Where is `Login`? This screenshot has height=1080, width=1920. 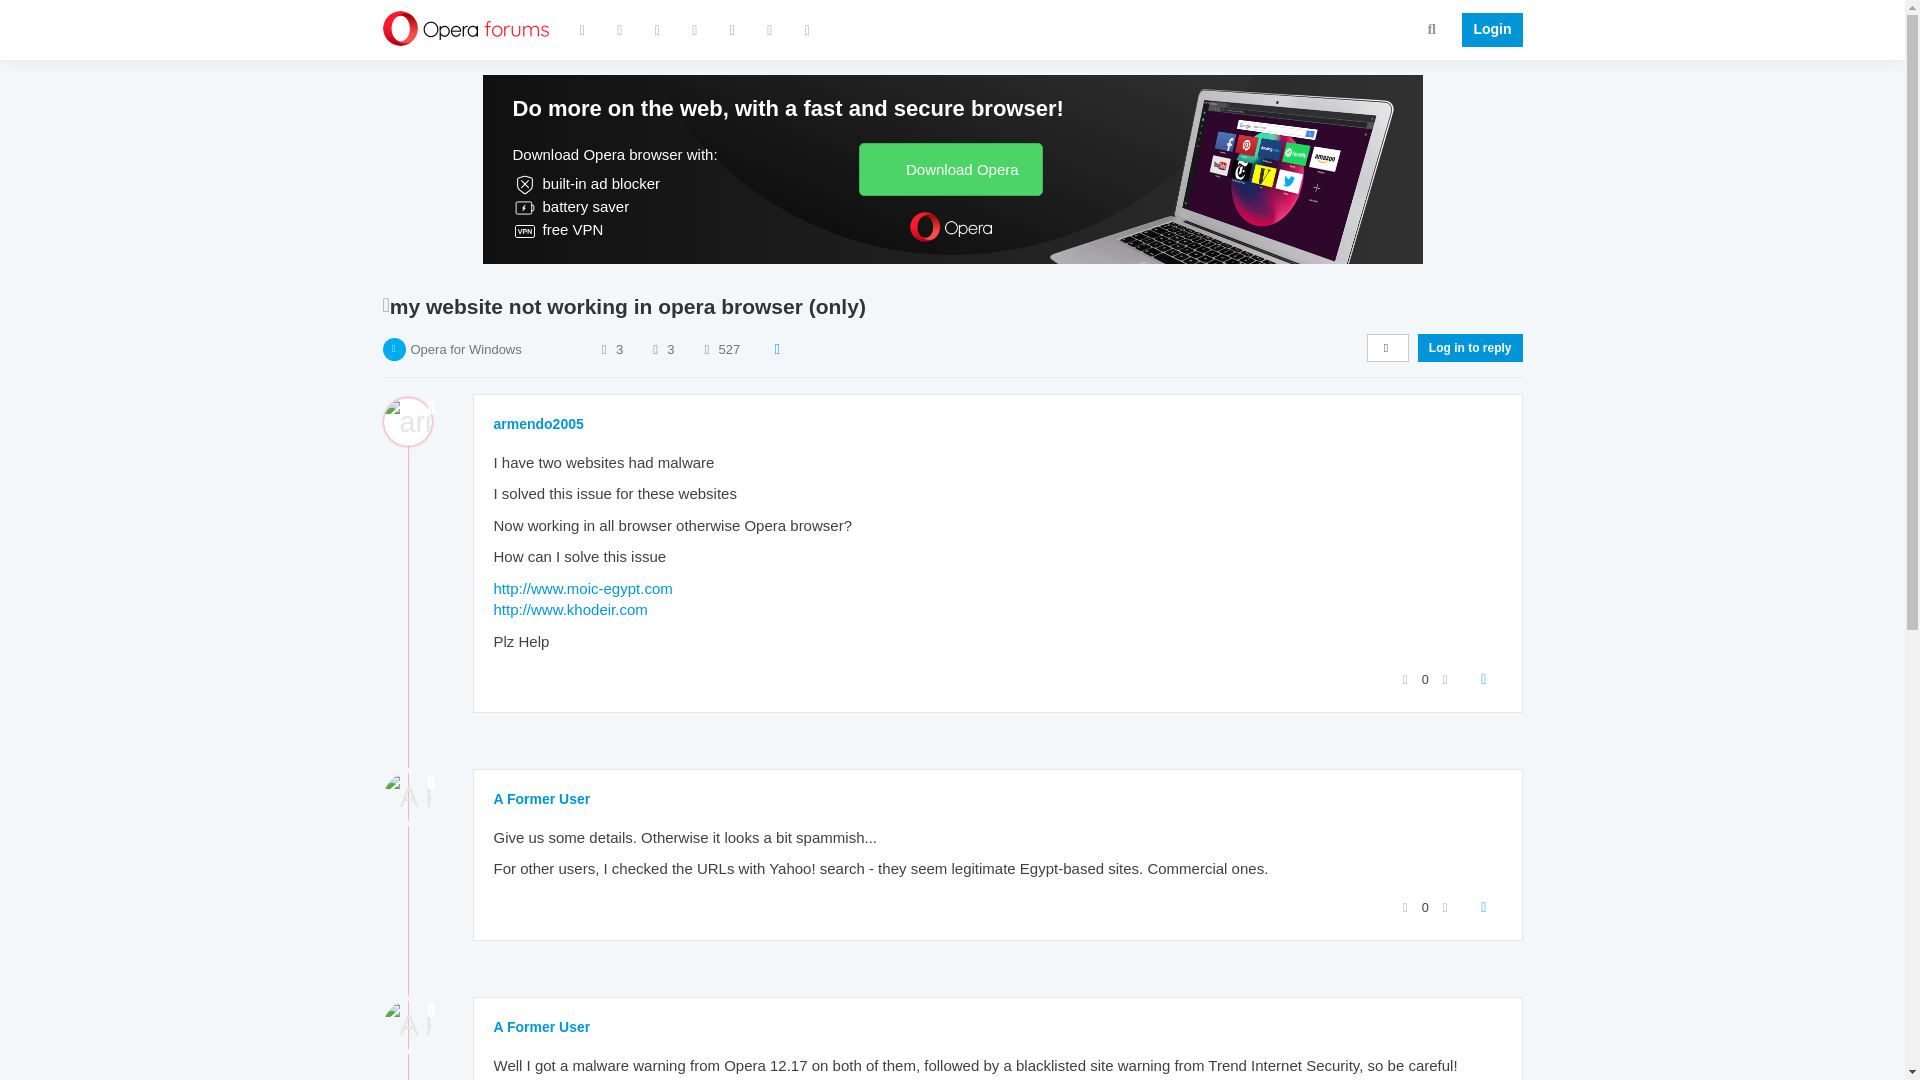
Login is located at coordinates (1486, 30).